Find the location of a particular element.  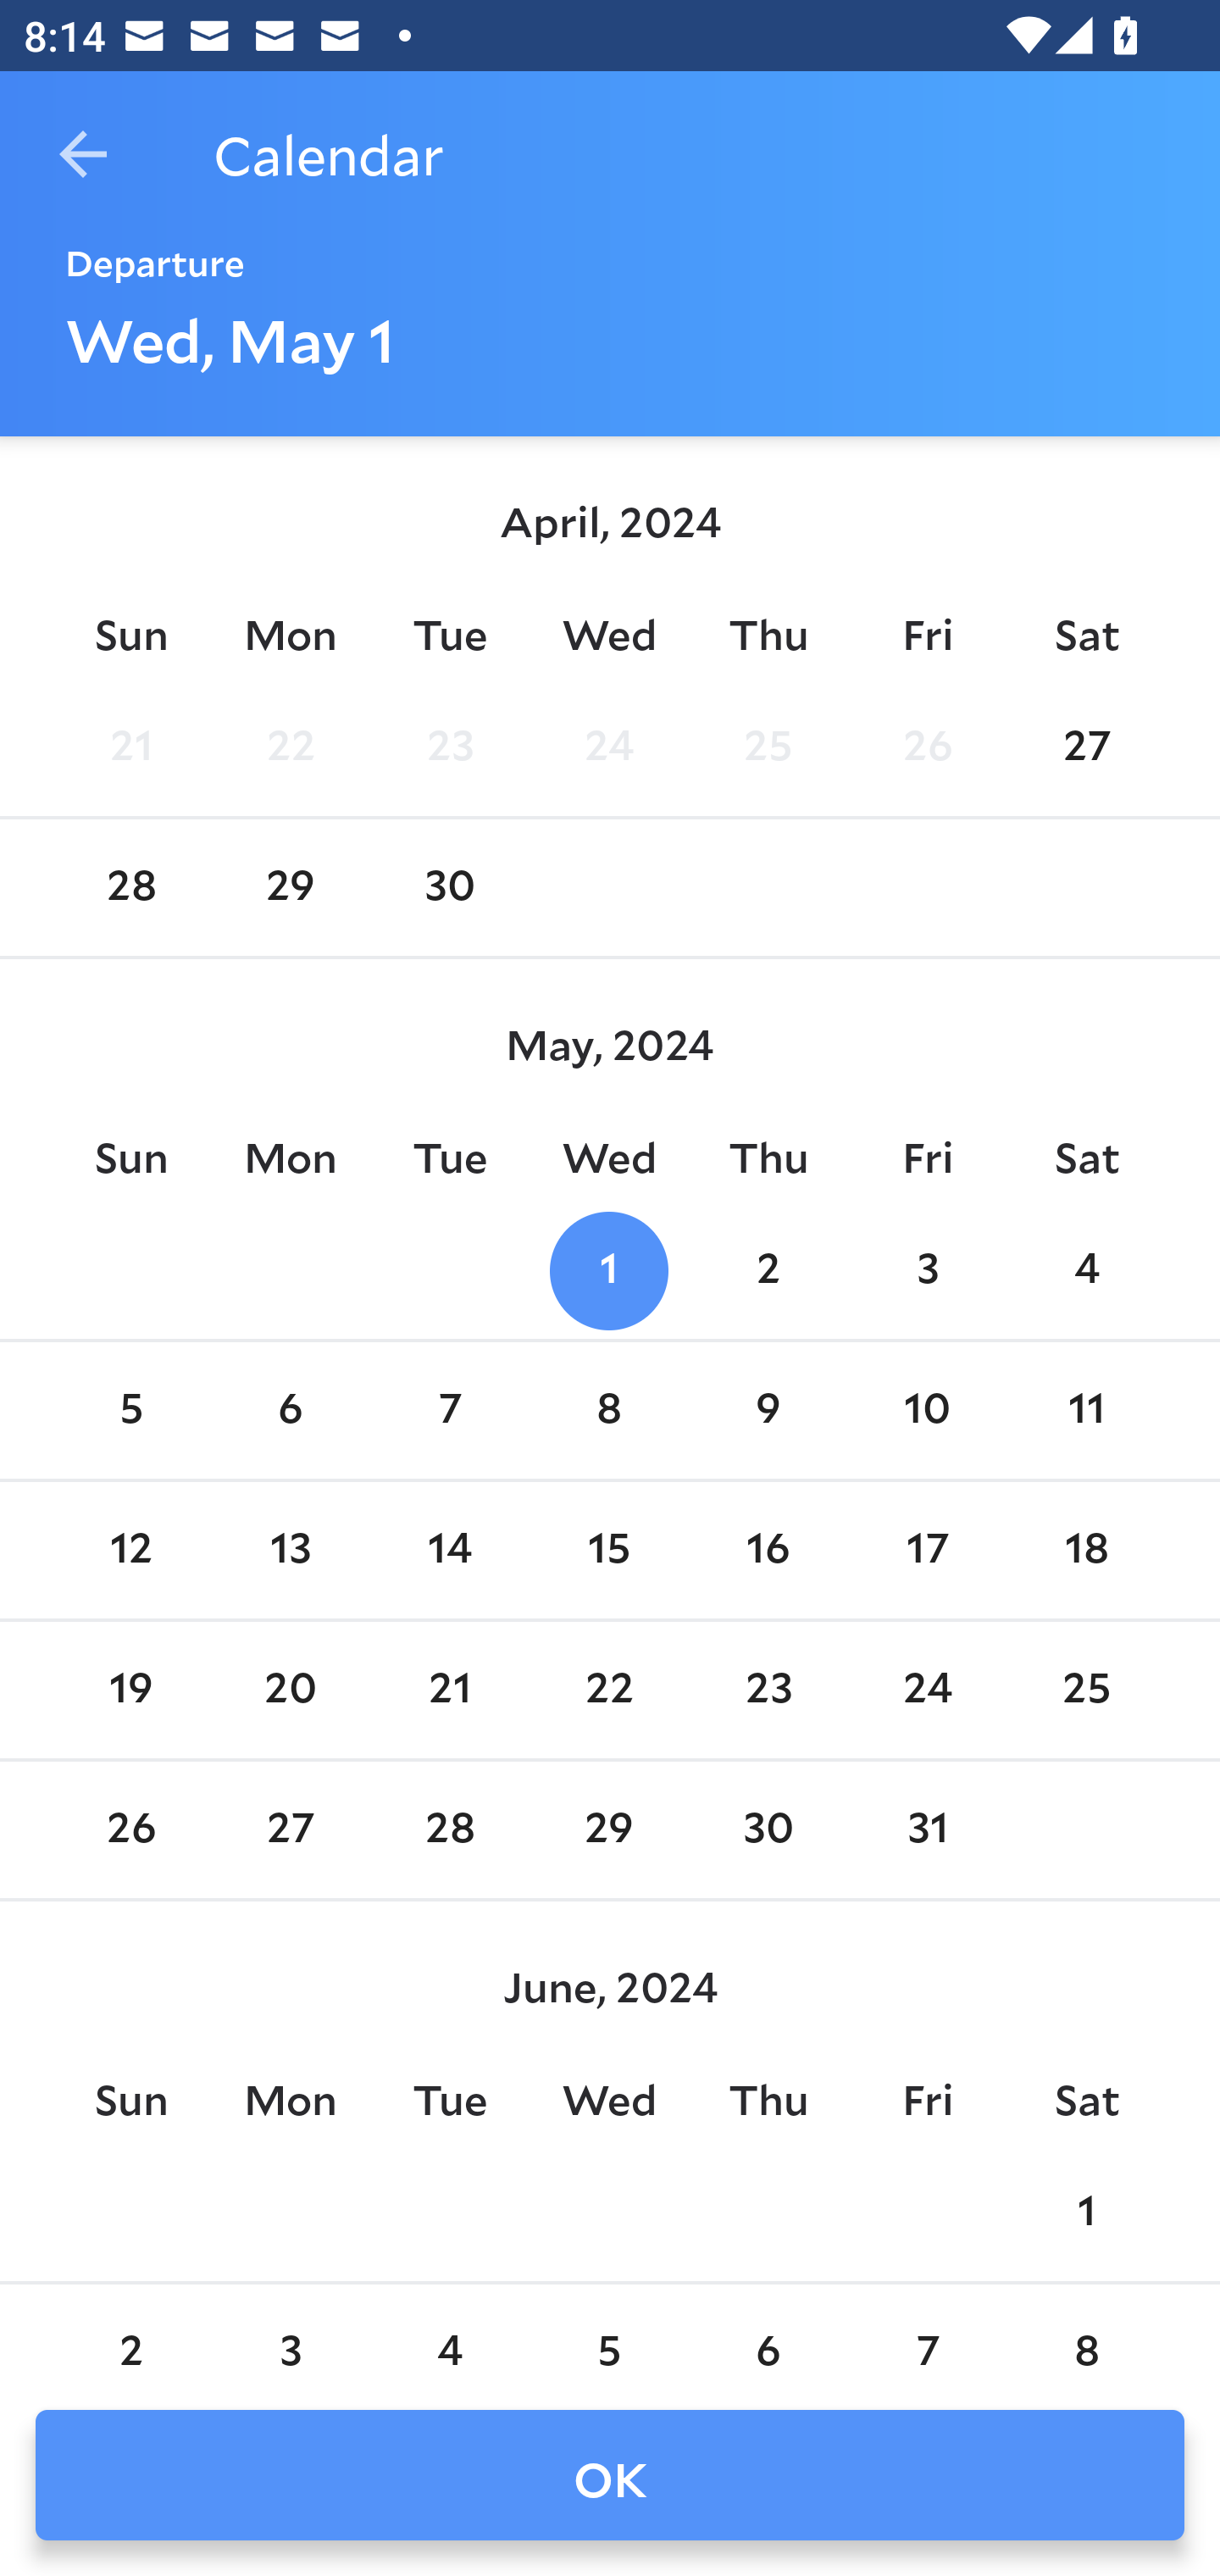

16 is located at coordinates (768, 1551).